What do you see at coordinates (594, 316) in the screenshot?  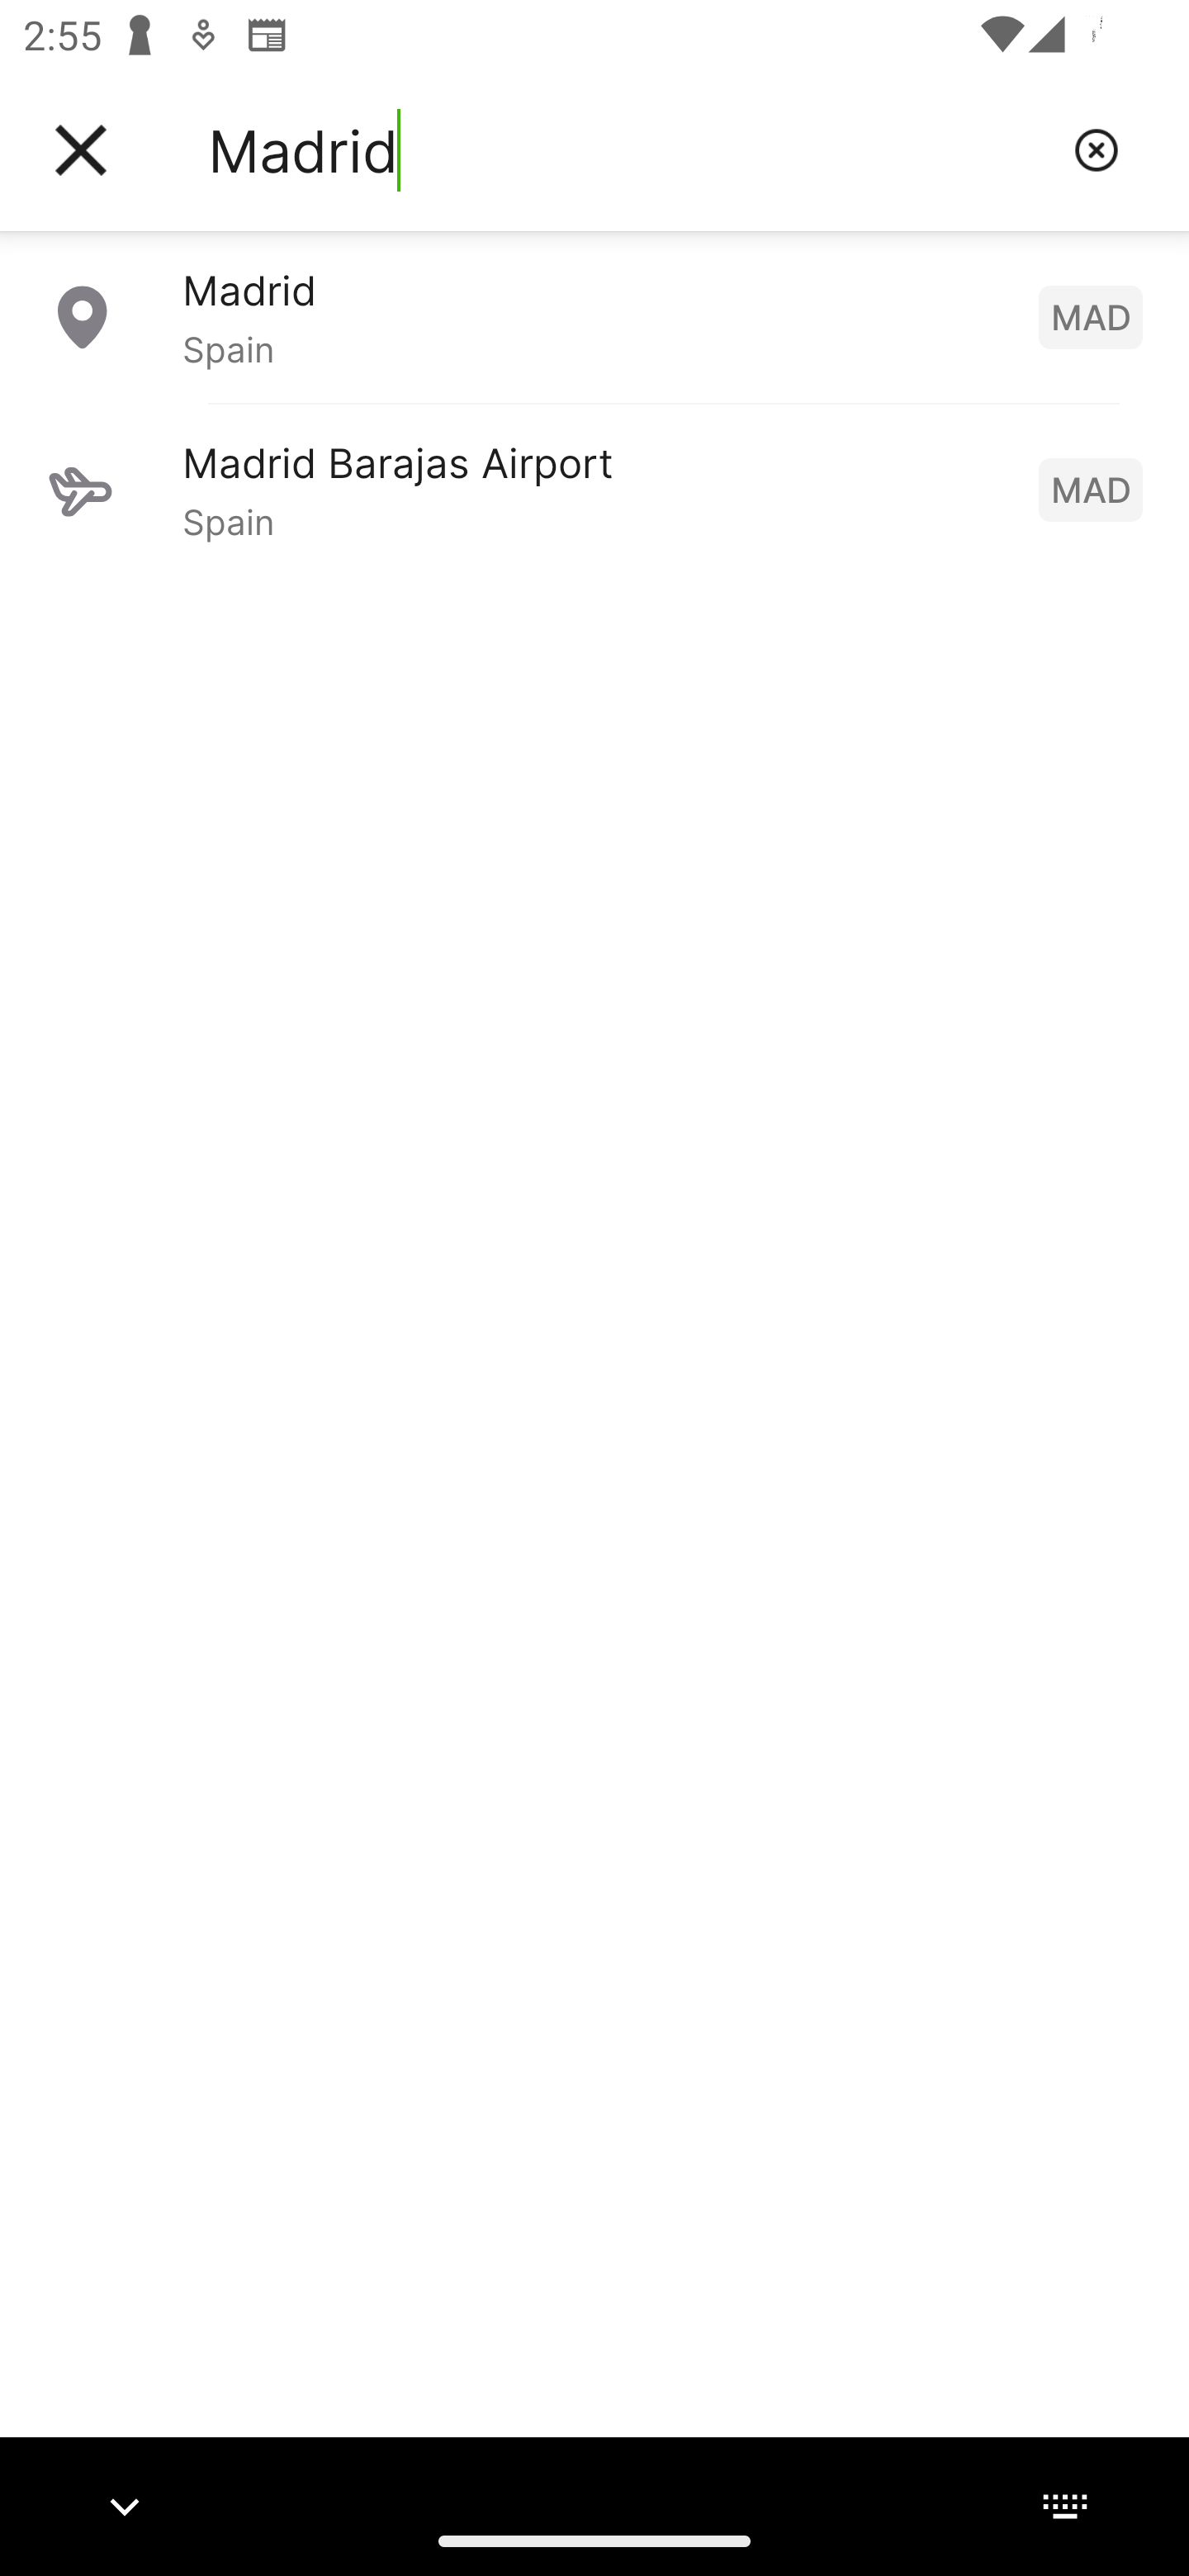 I see `Madrid Spain MAD` at bounding box center [594, 316].